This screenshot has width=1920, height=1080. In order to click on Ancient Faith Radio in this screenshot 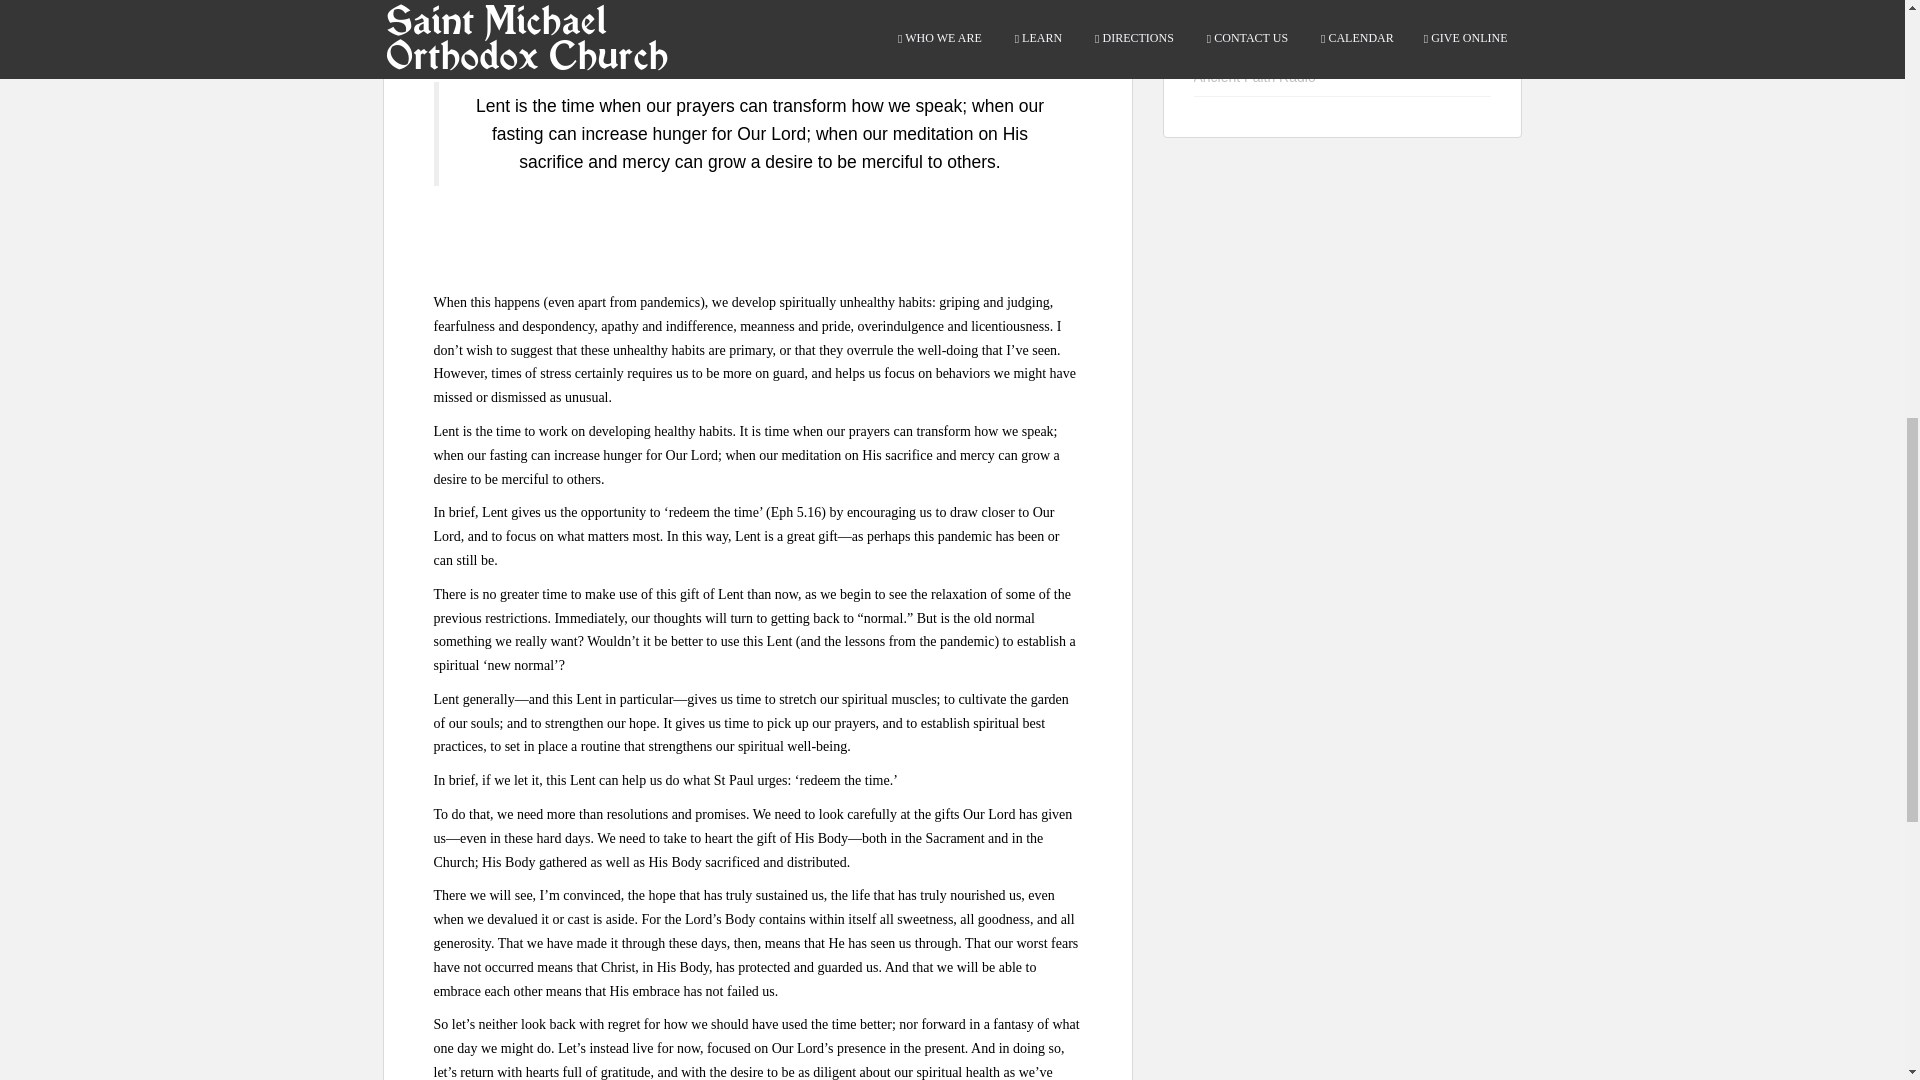, I will do `click(1254, 77)`.